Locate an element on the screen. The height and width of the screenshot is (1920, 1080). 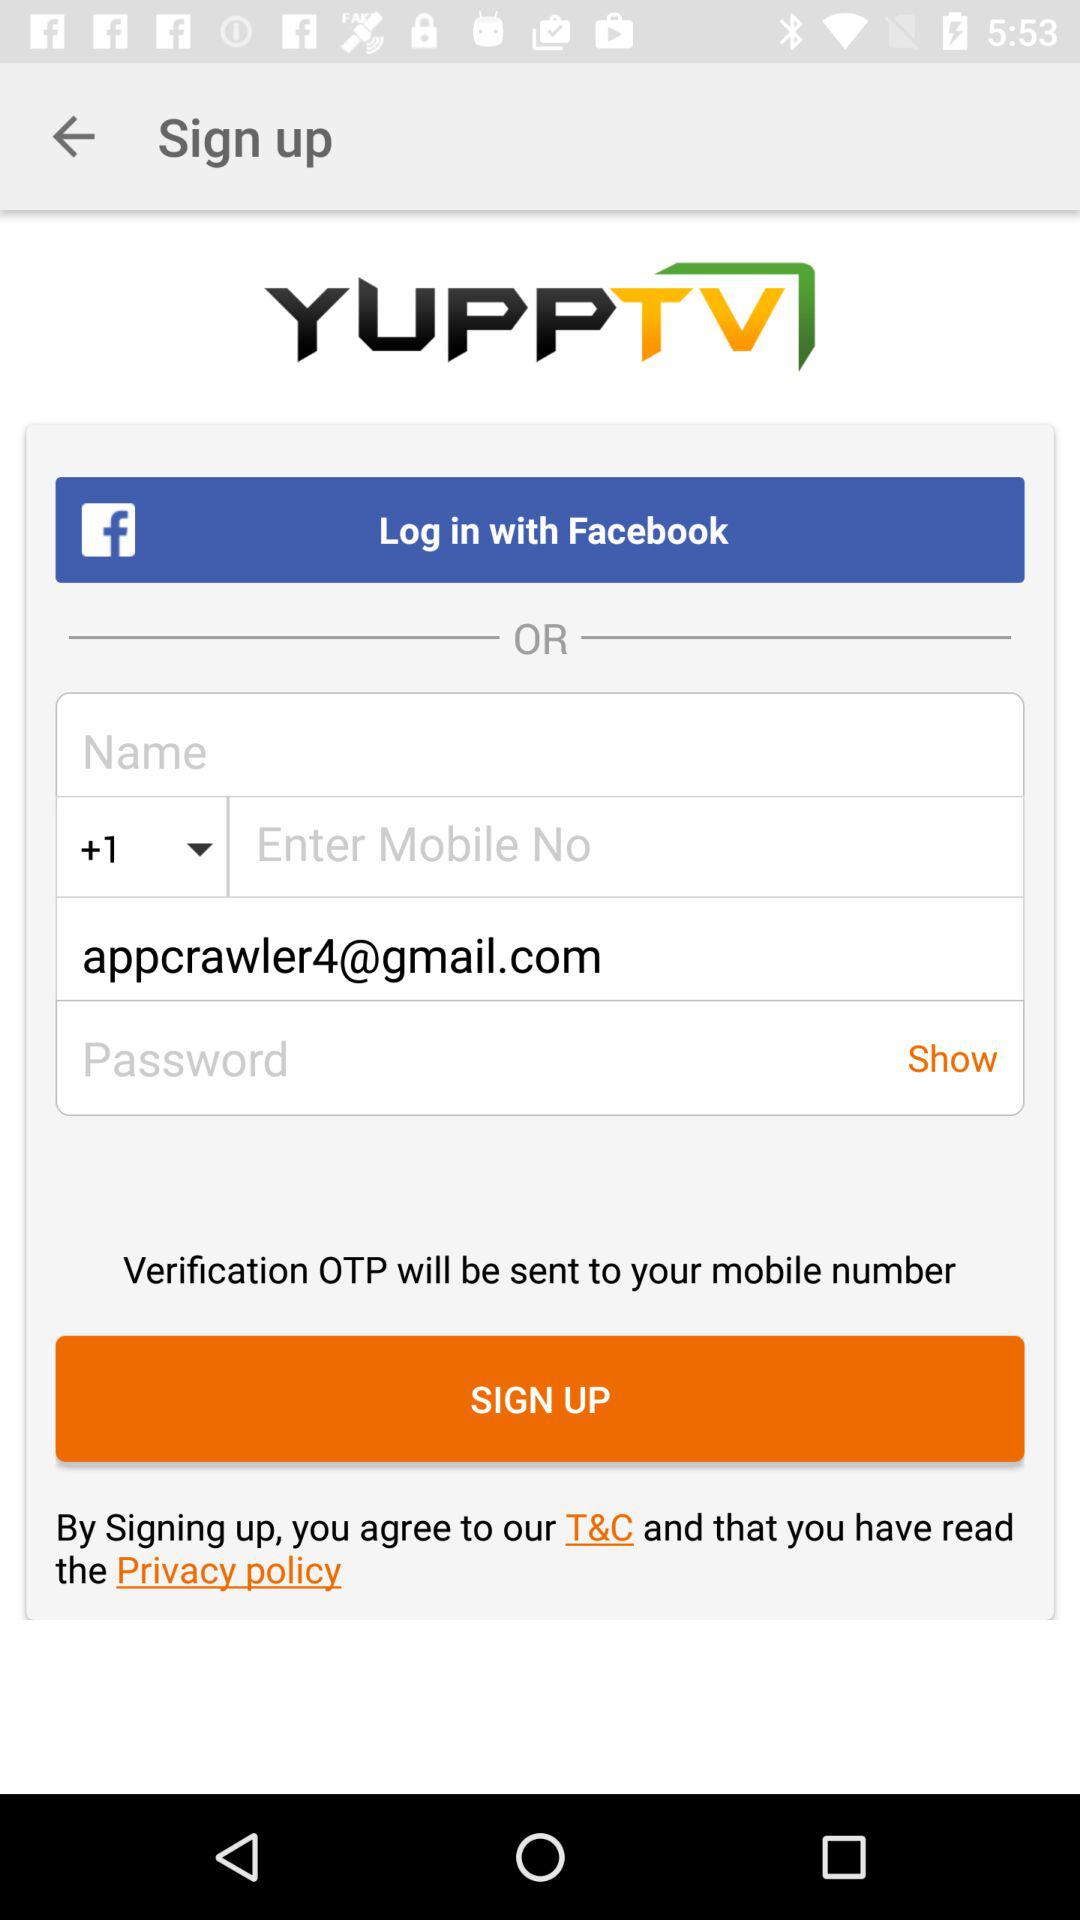
enter password is located at coordinates (468, 1058).